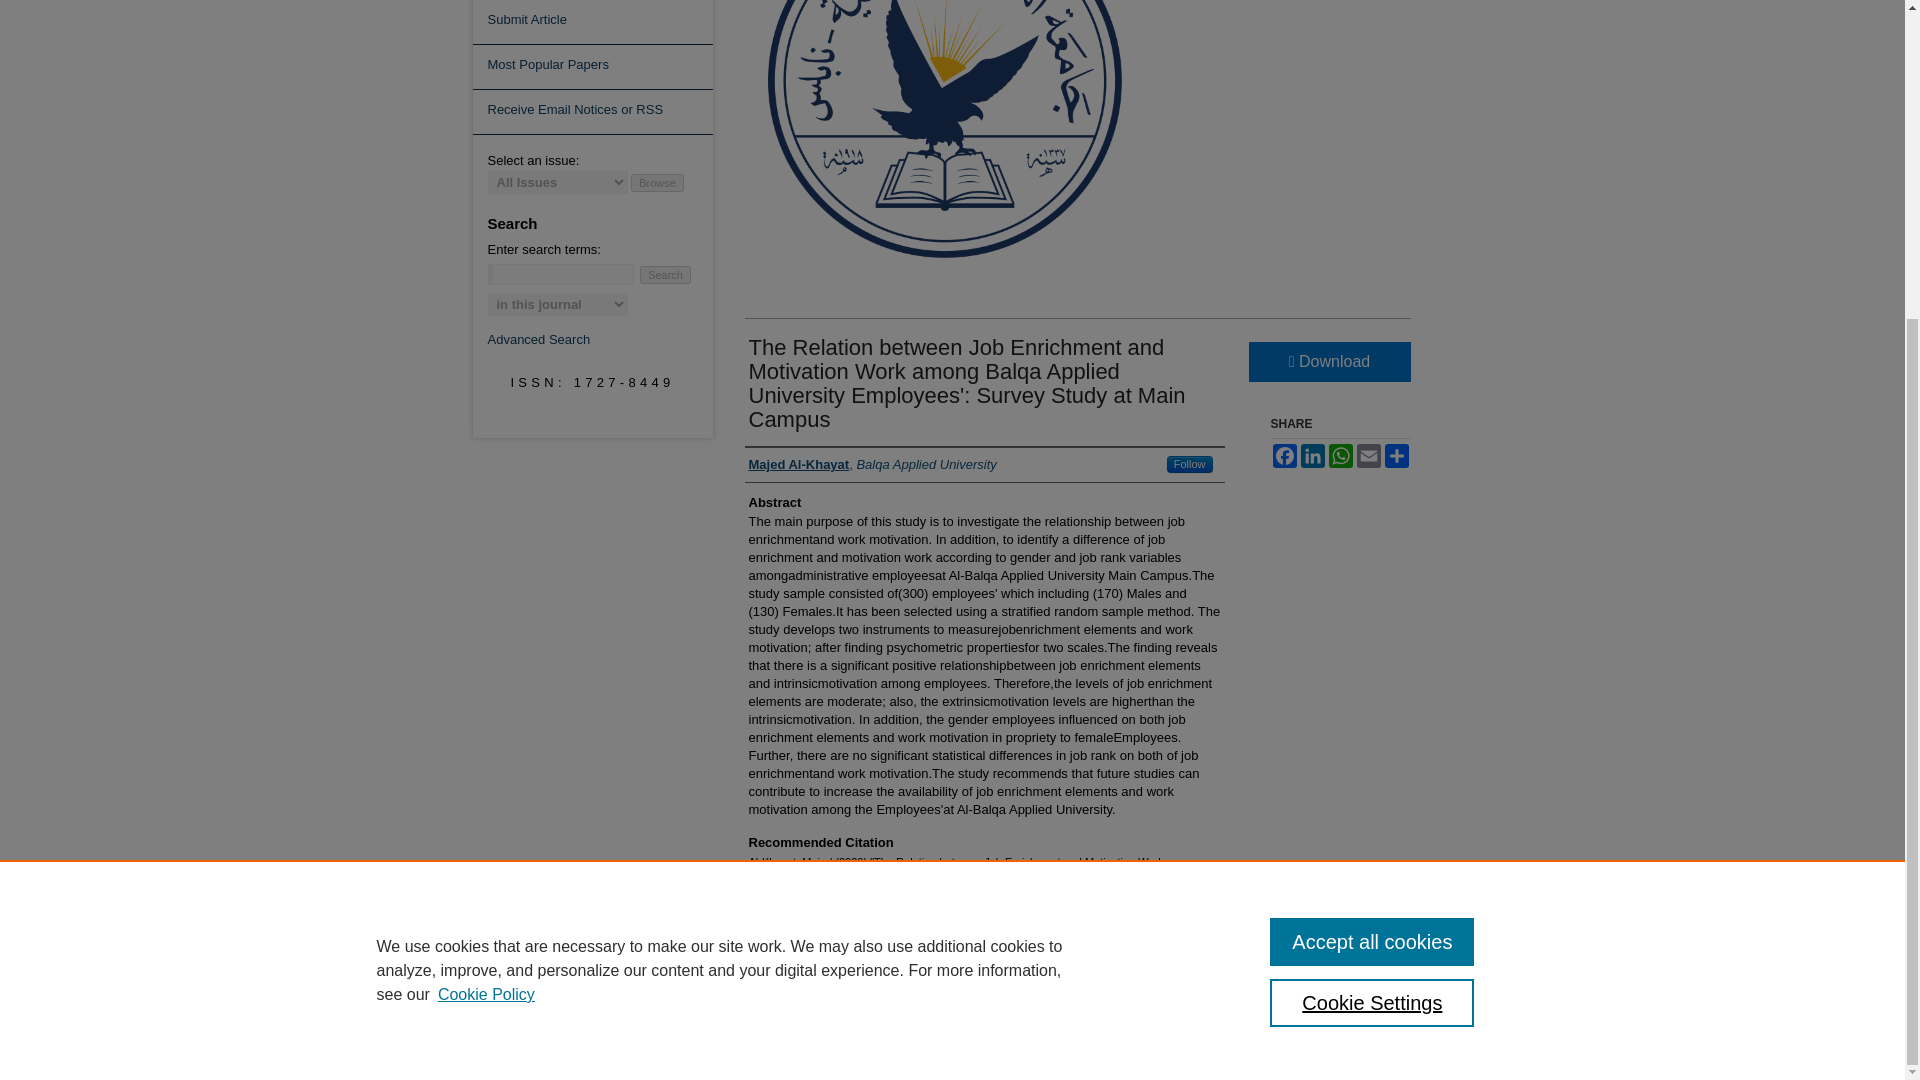 The image size is (1920, 1080). I want to click on Browse, so click(657, 182).